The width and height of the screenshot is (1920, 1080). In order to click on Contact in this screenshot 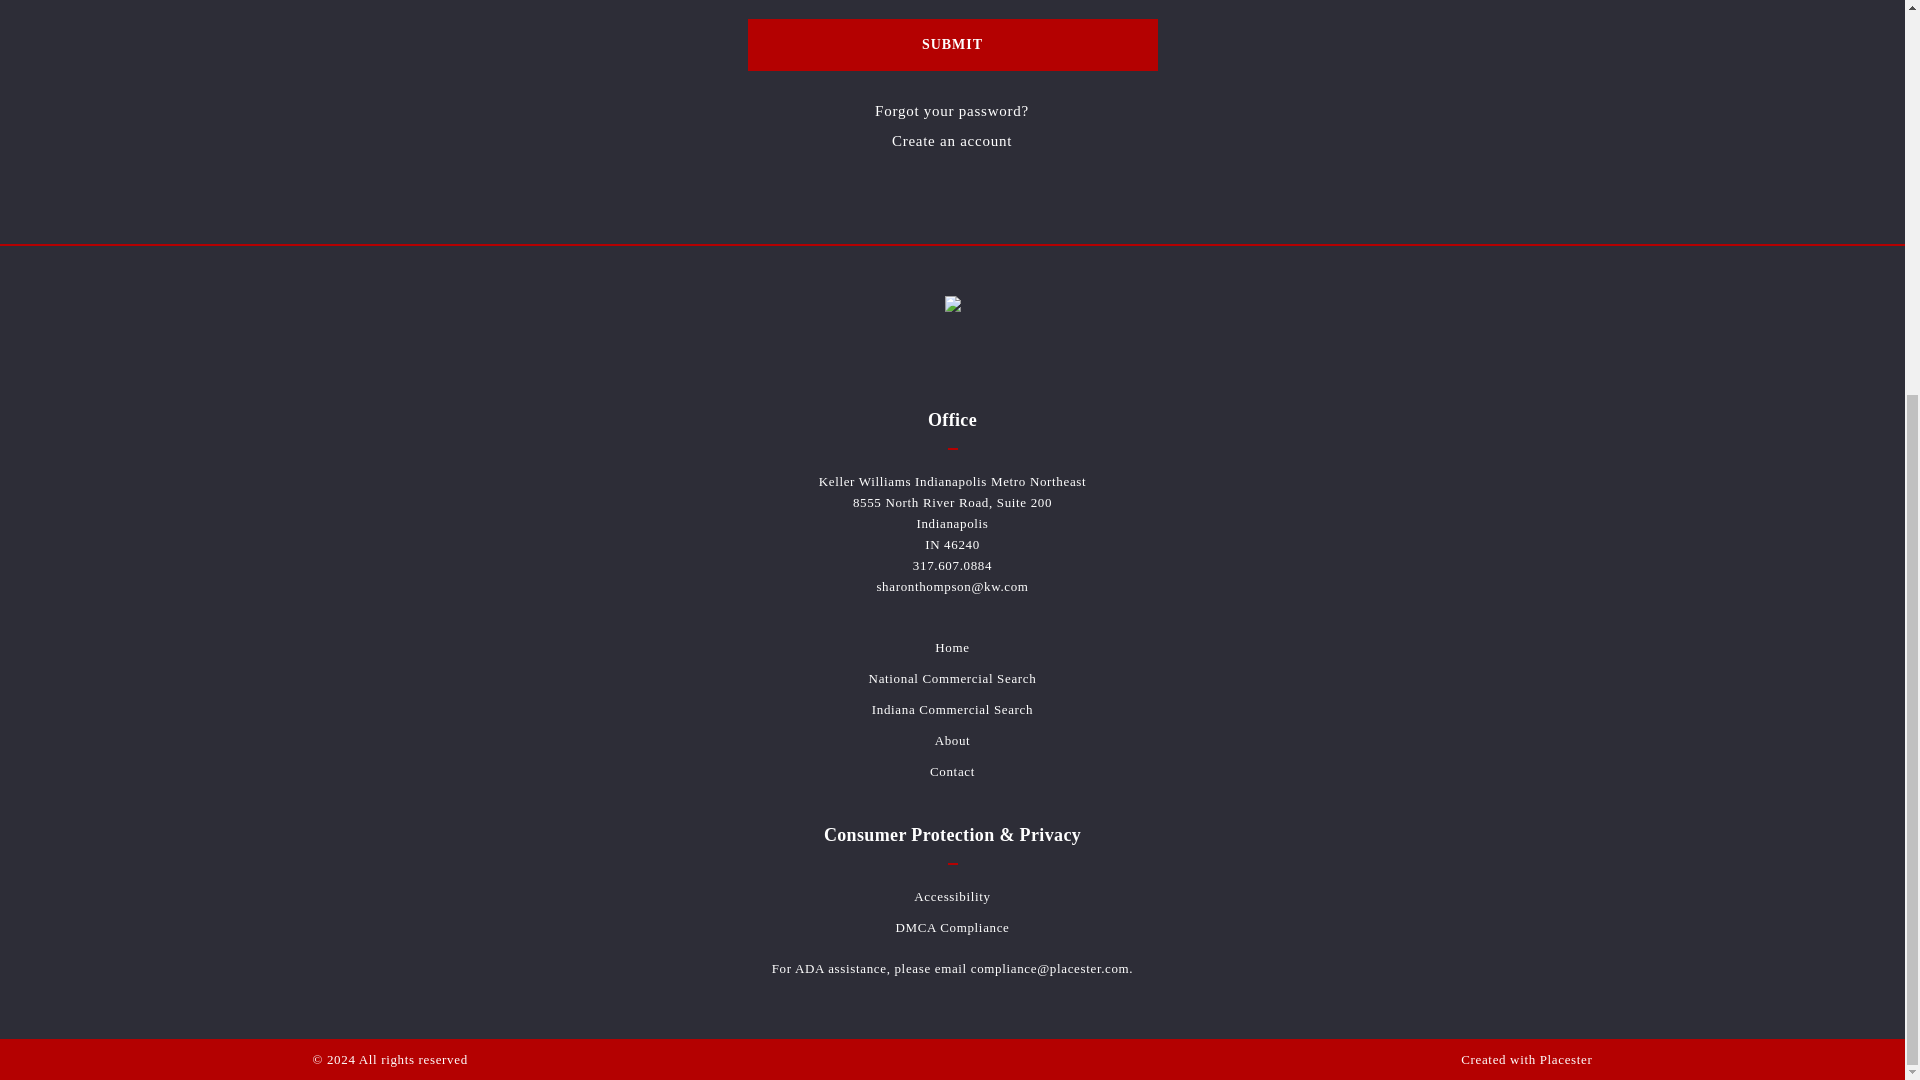, I will do `click(952, 770)`.